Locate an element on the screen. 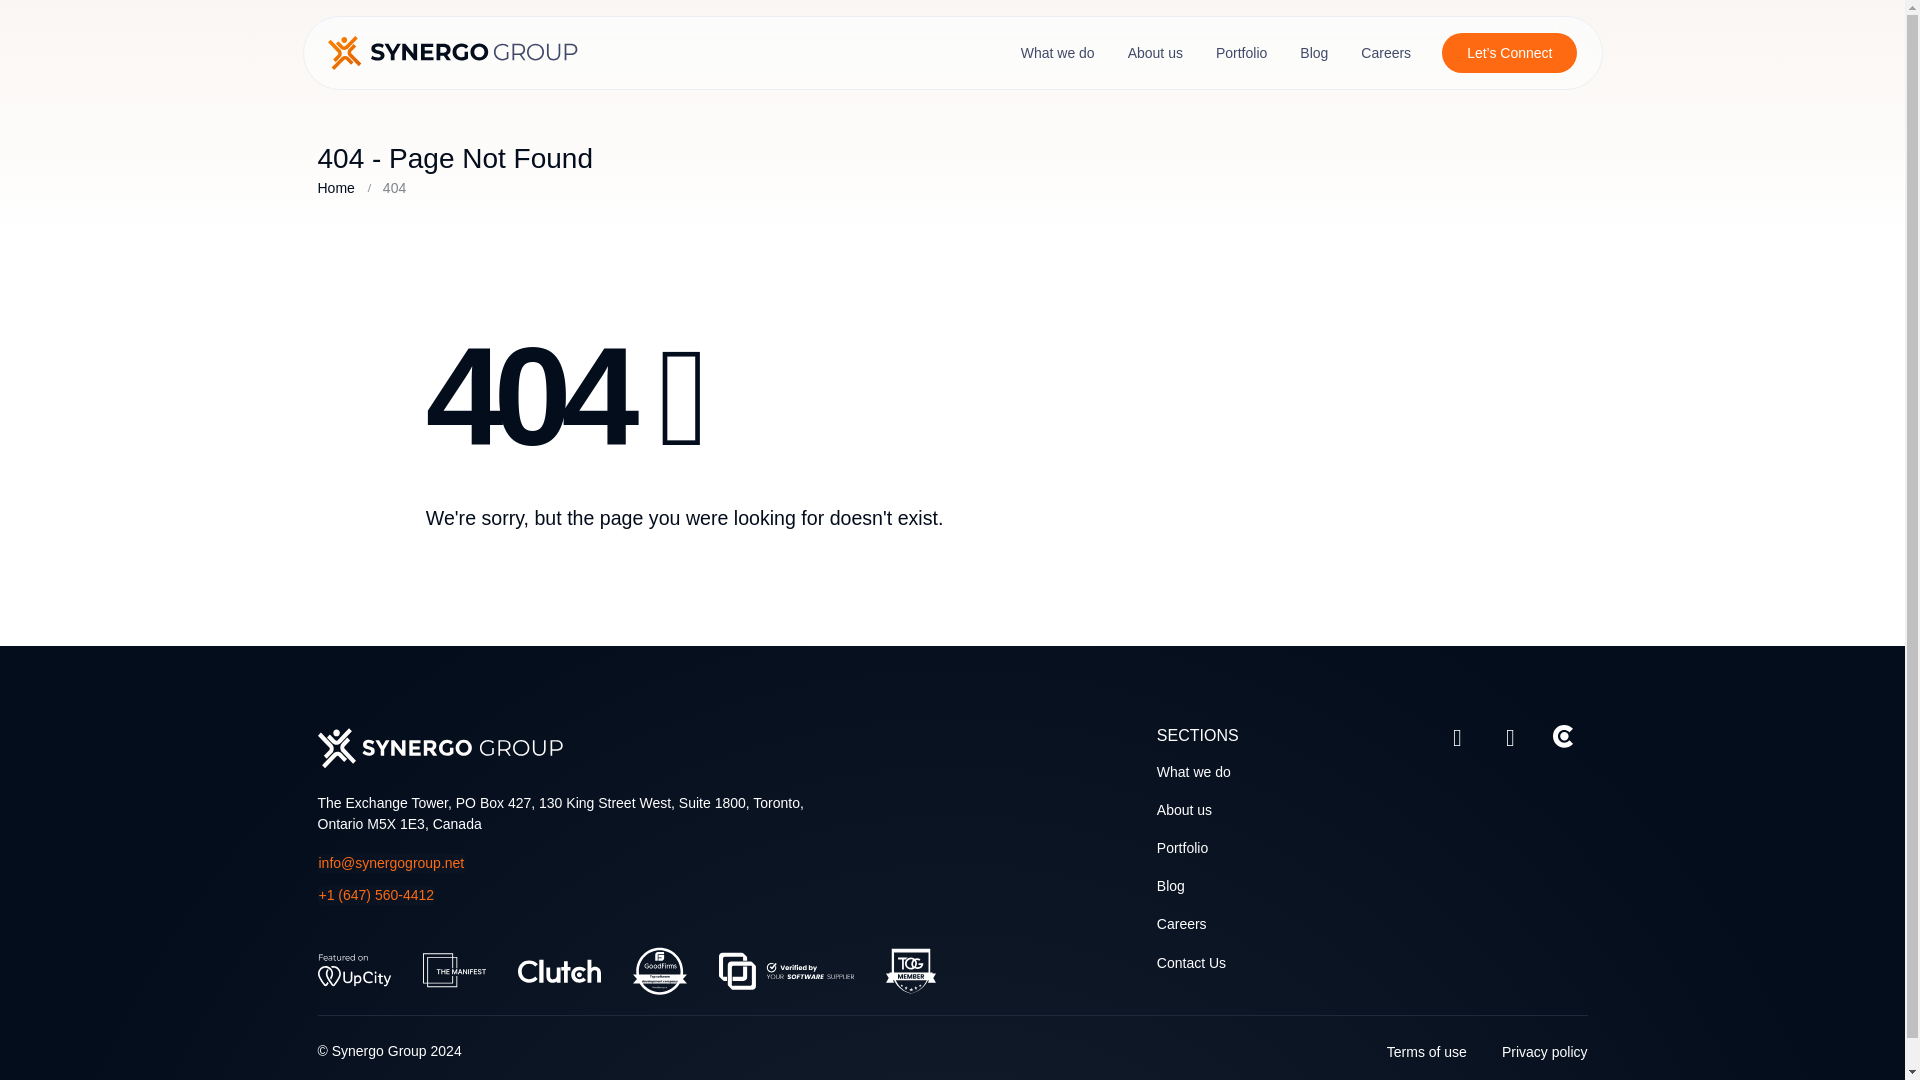 Image resolution: width=1920 pixels, height=1080 pixels. synergo-web-partners-footer-tog is located at coordinates (910, 970).